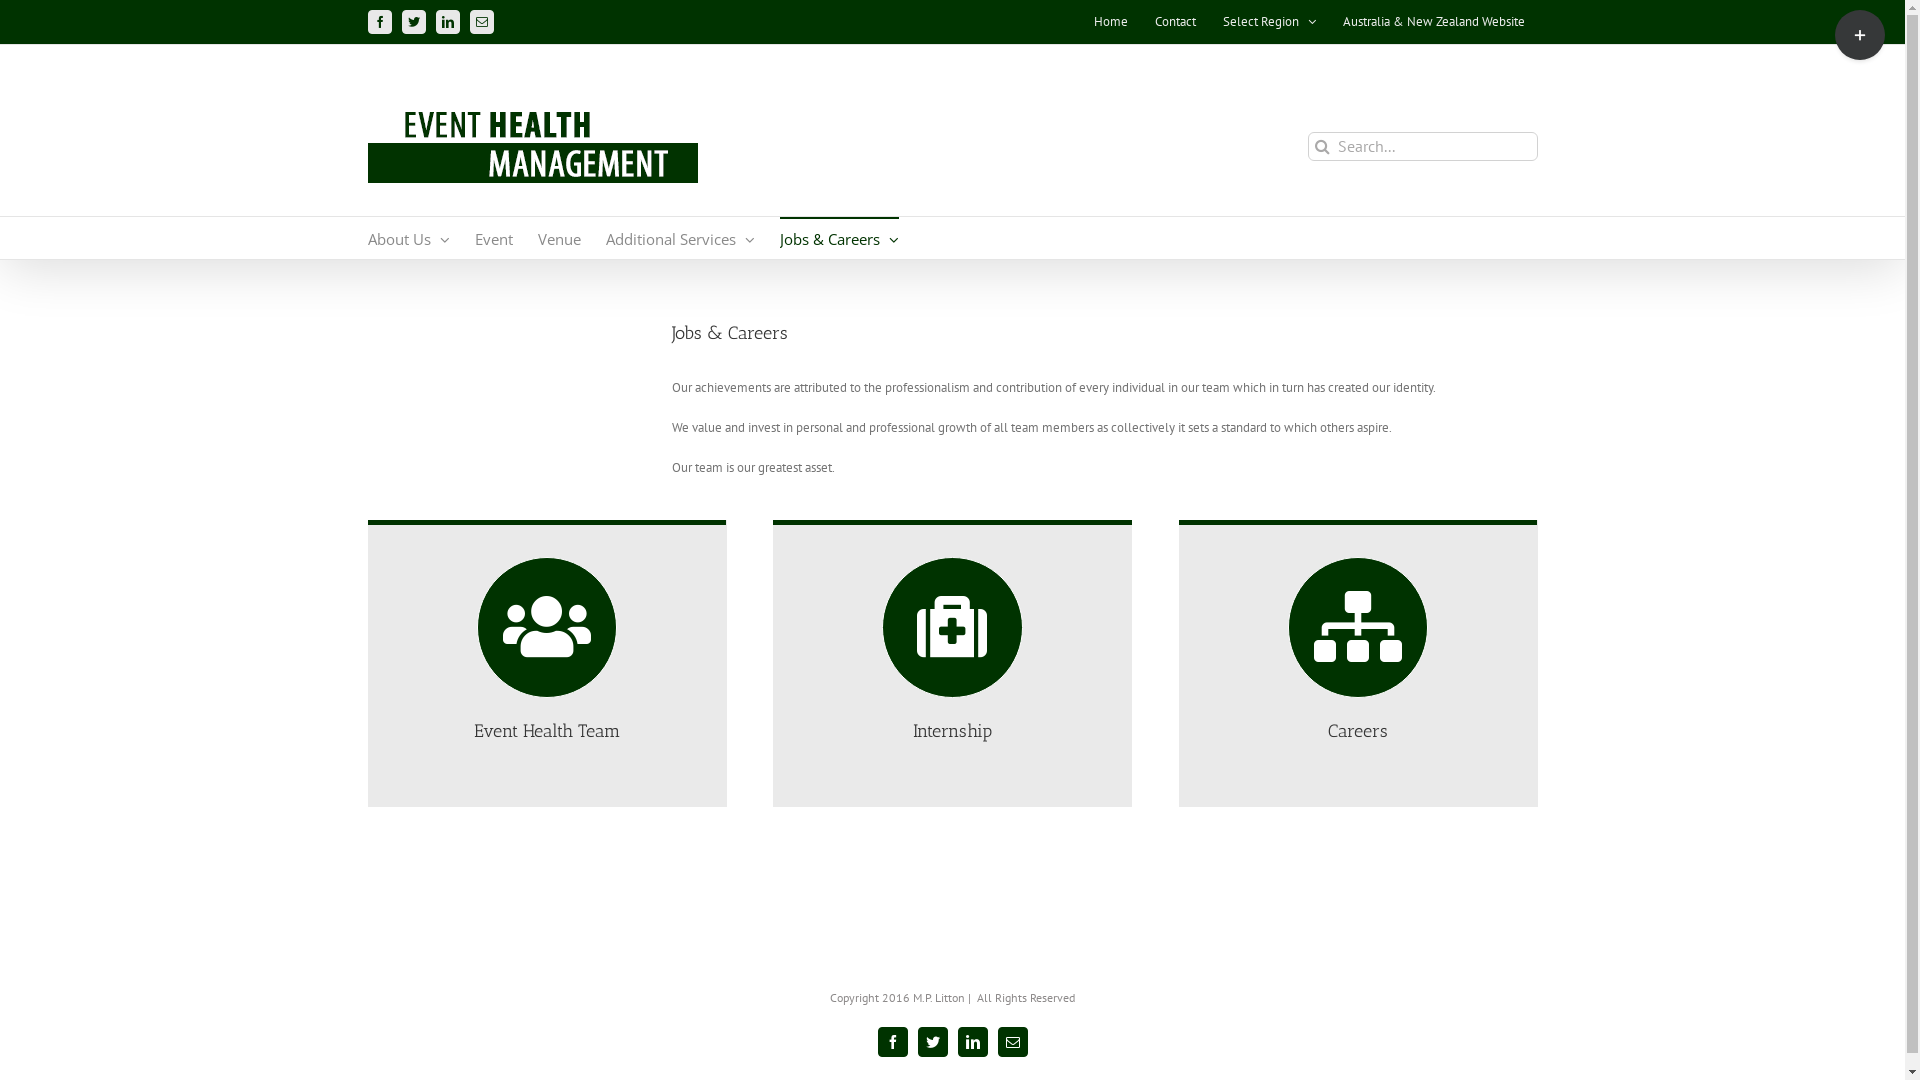  I want to click on LinkedIn, so click(448, 22).